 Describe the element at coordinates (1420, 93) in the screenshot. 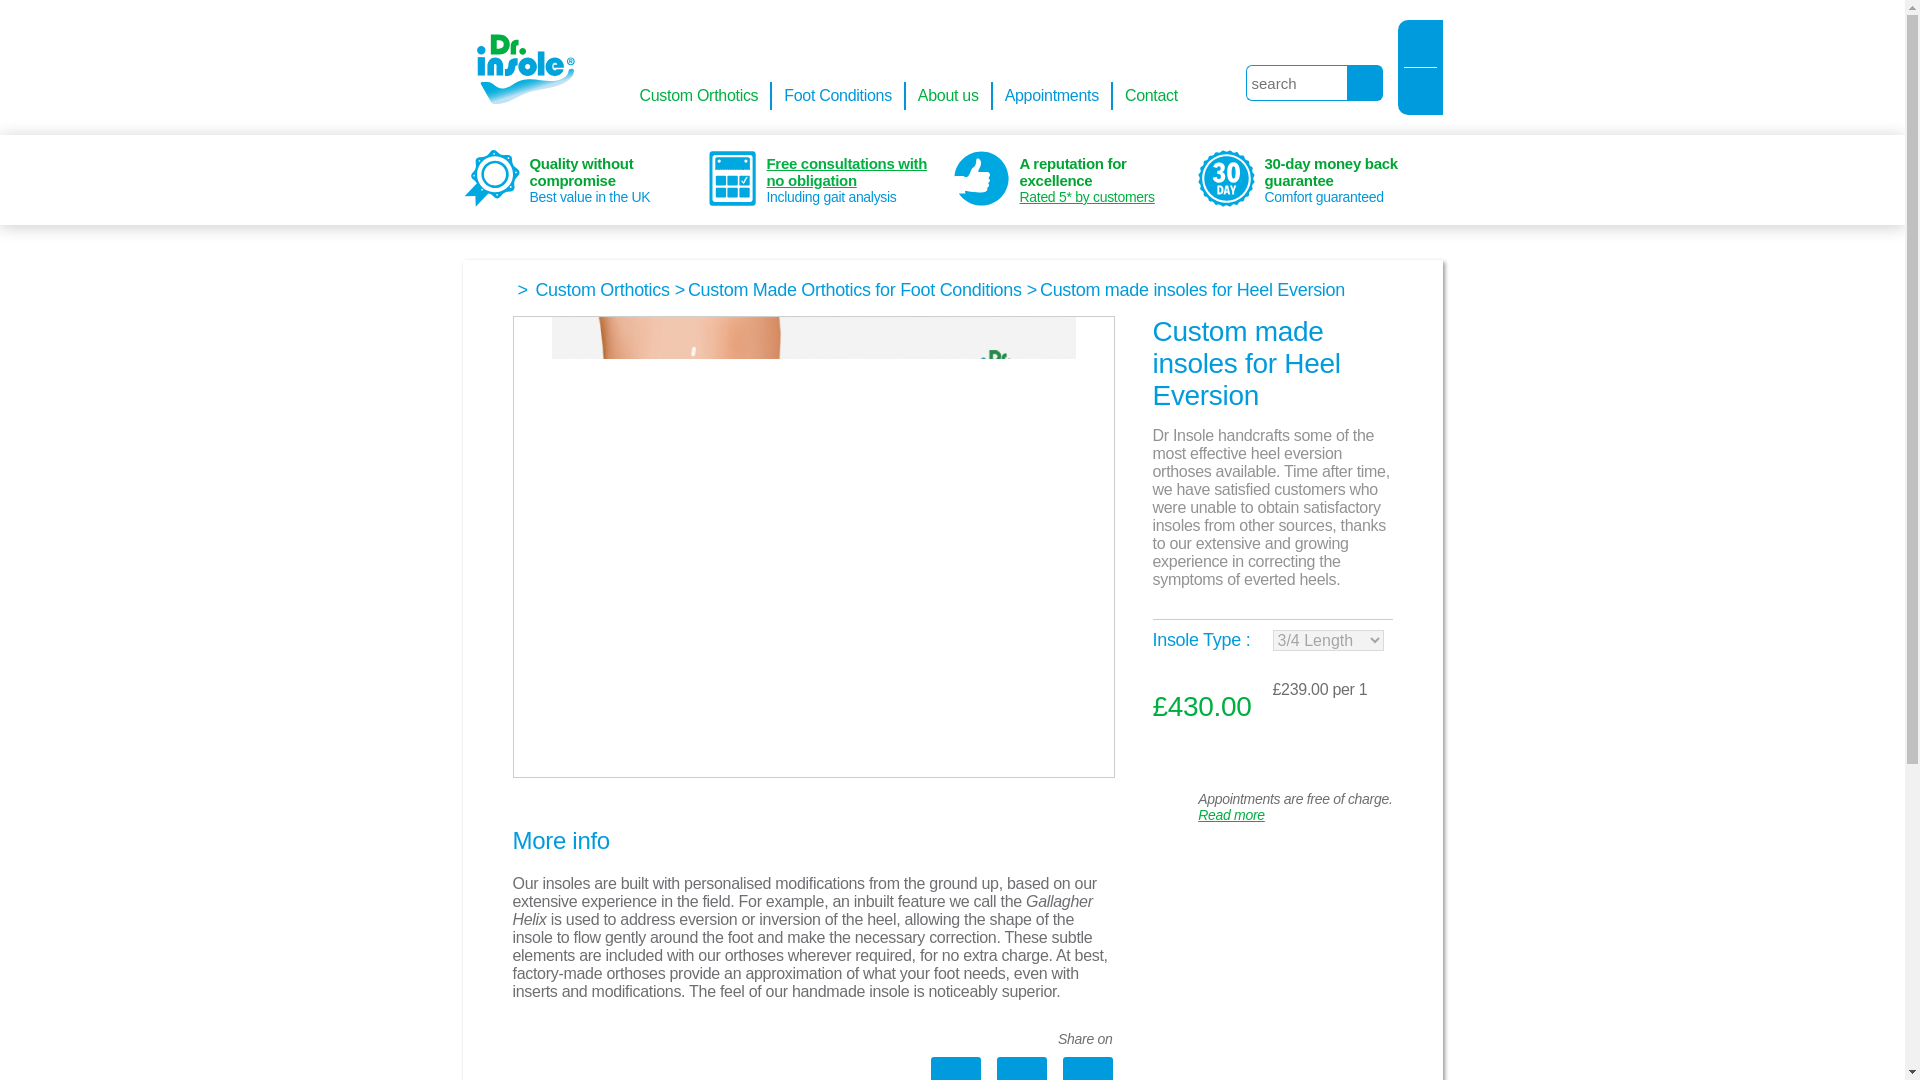

I see `View my shopping cart` at that location.